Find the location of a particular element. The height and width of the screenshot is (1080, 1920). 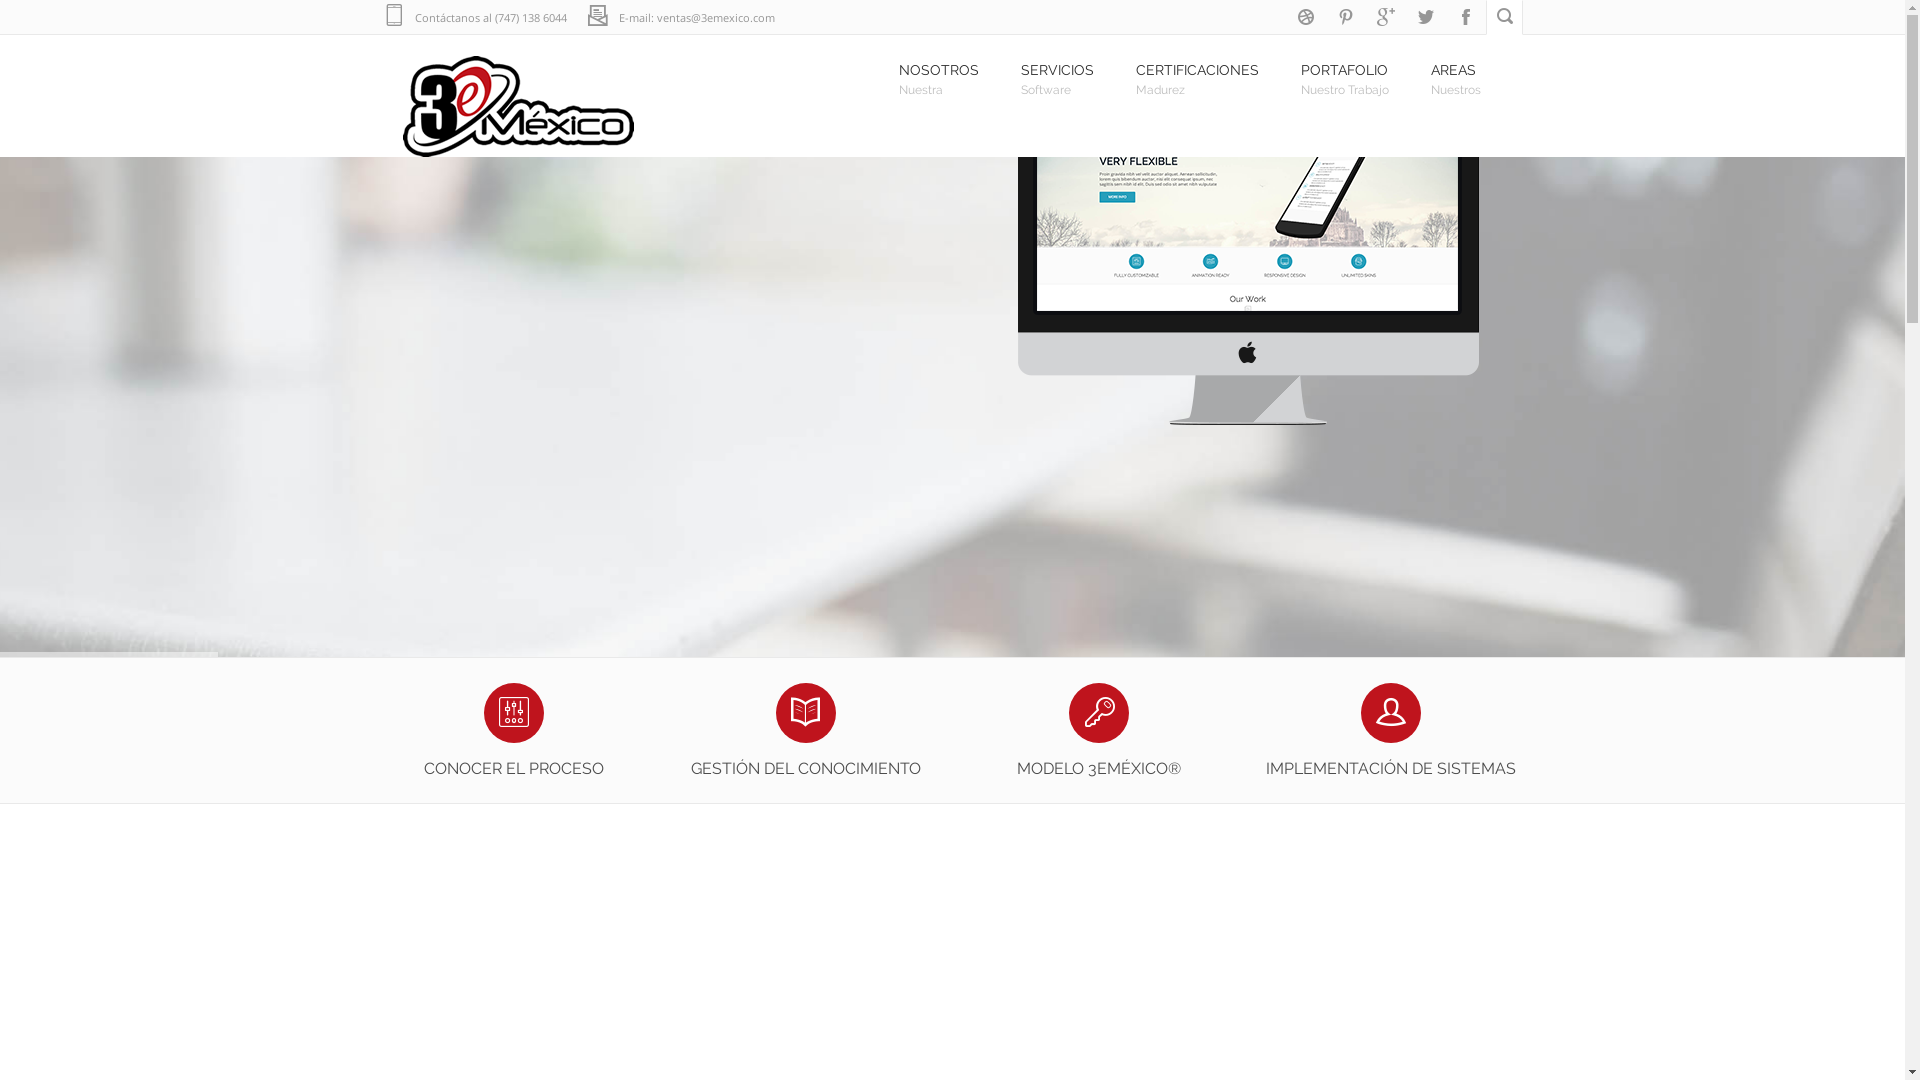

facebook is located at coordinates (1466, 18).